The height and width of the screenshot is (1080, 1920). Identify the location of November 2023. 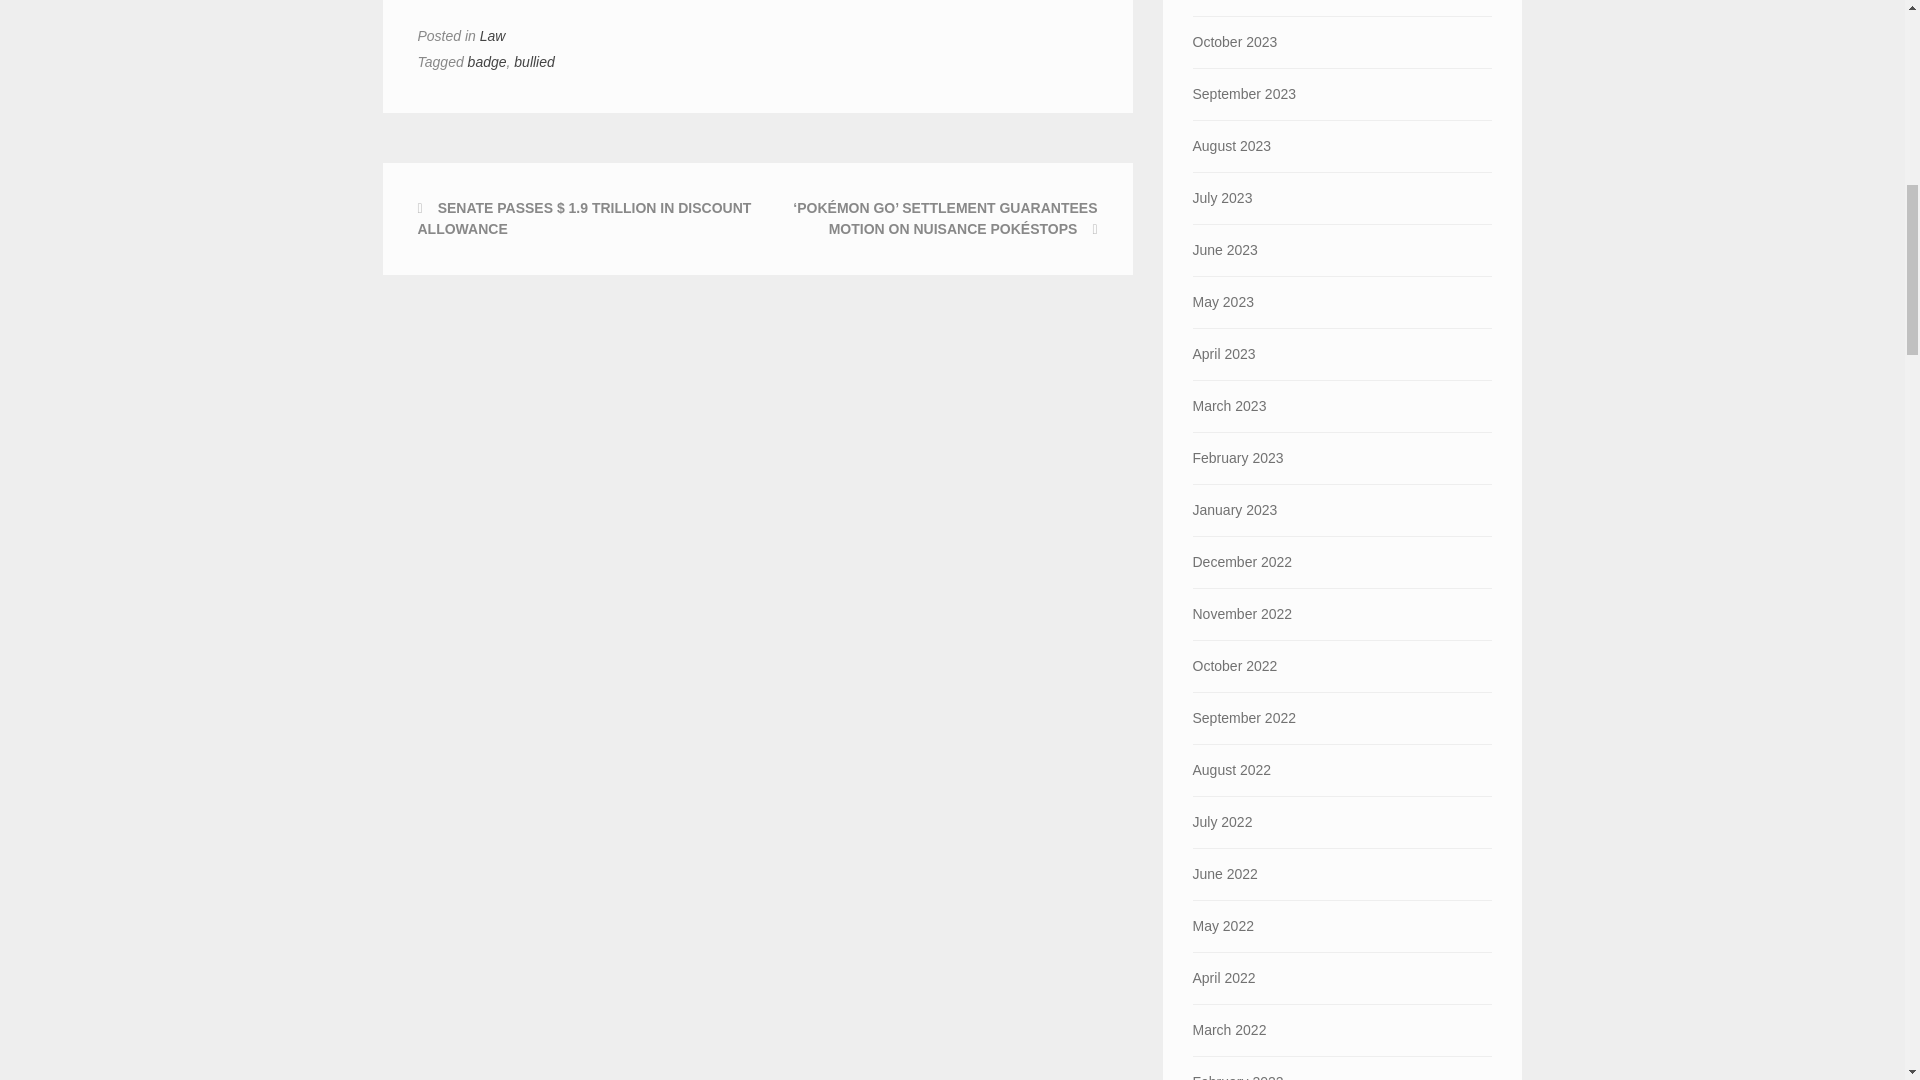
(1342, 8).